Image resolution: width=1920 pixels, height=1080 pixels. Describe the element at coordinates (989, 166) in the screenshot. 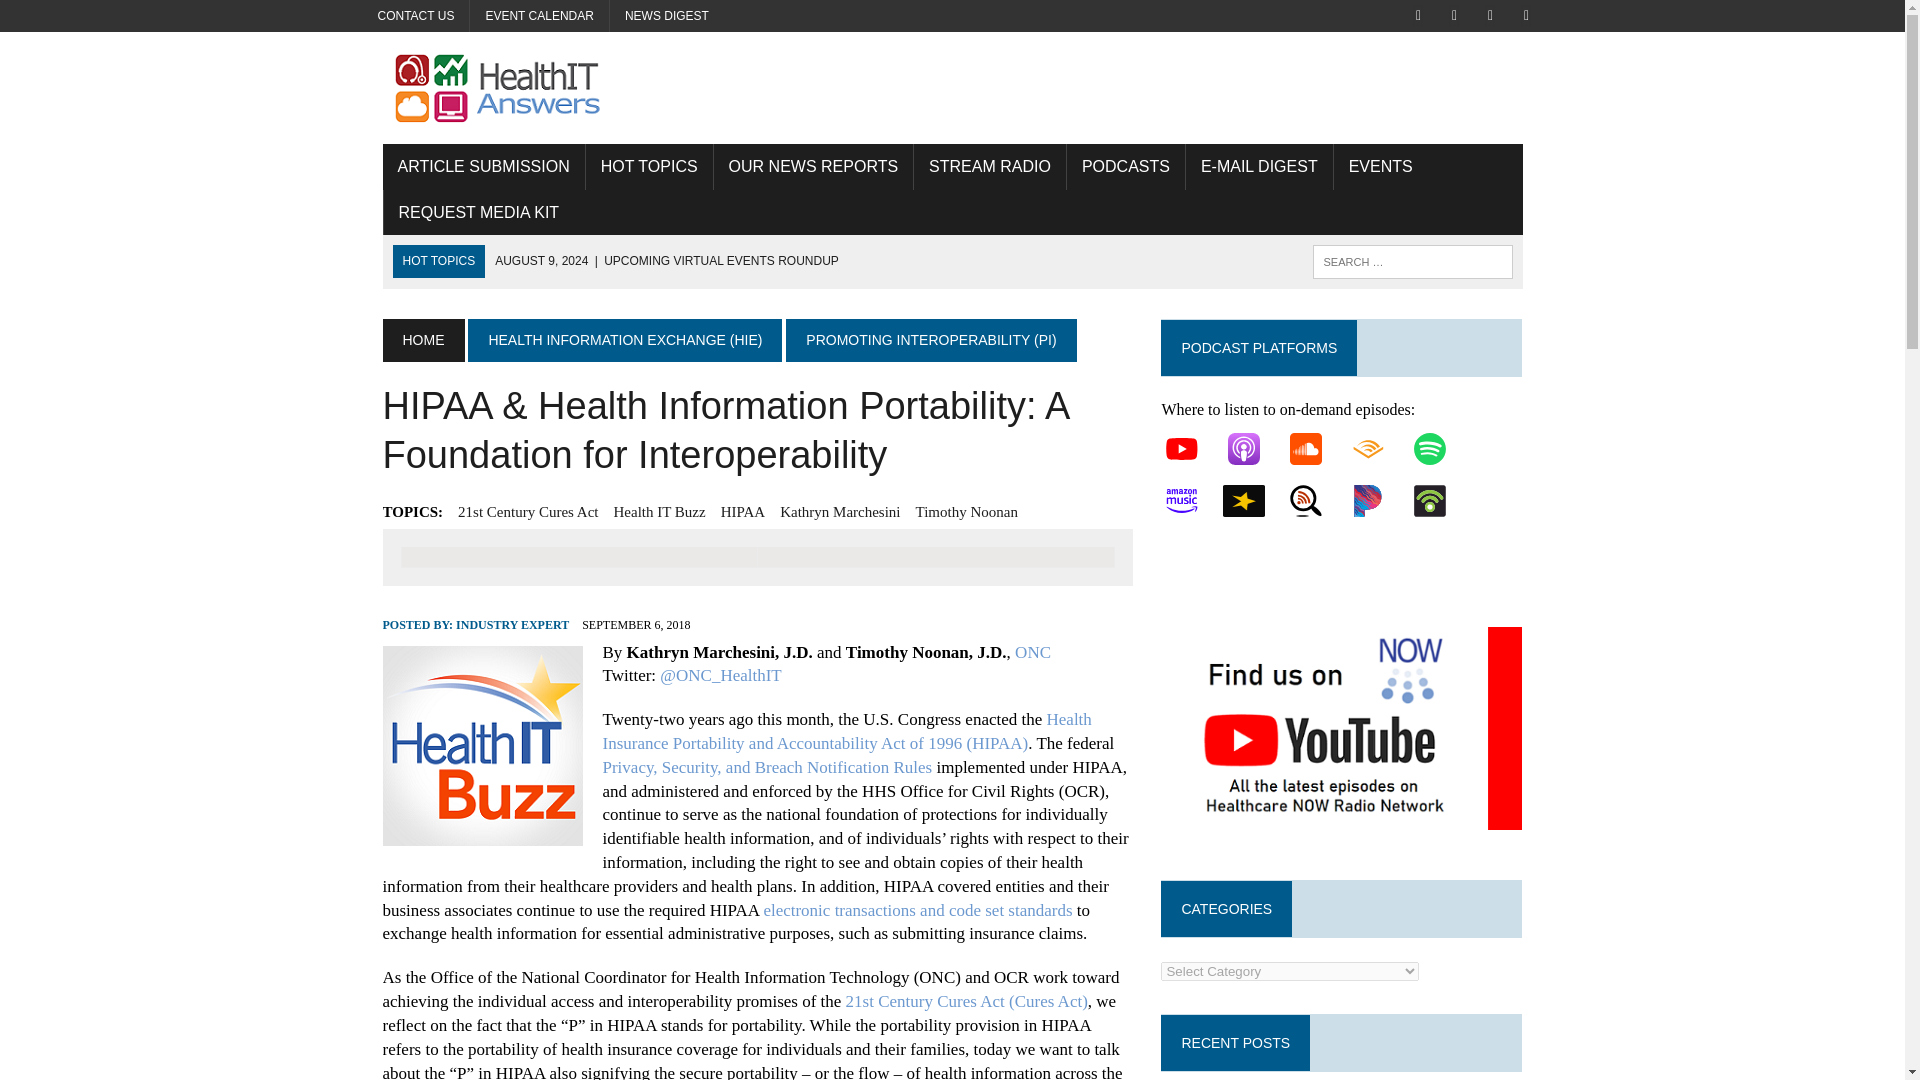

I see `STREAM RADIO` at that location.